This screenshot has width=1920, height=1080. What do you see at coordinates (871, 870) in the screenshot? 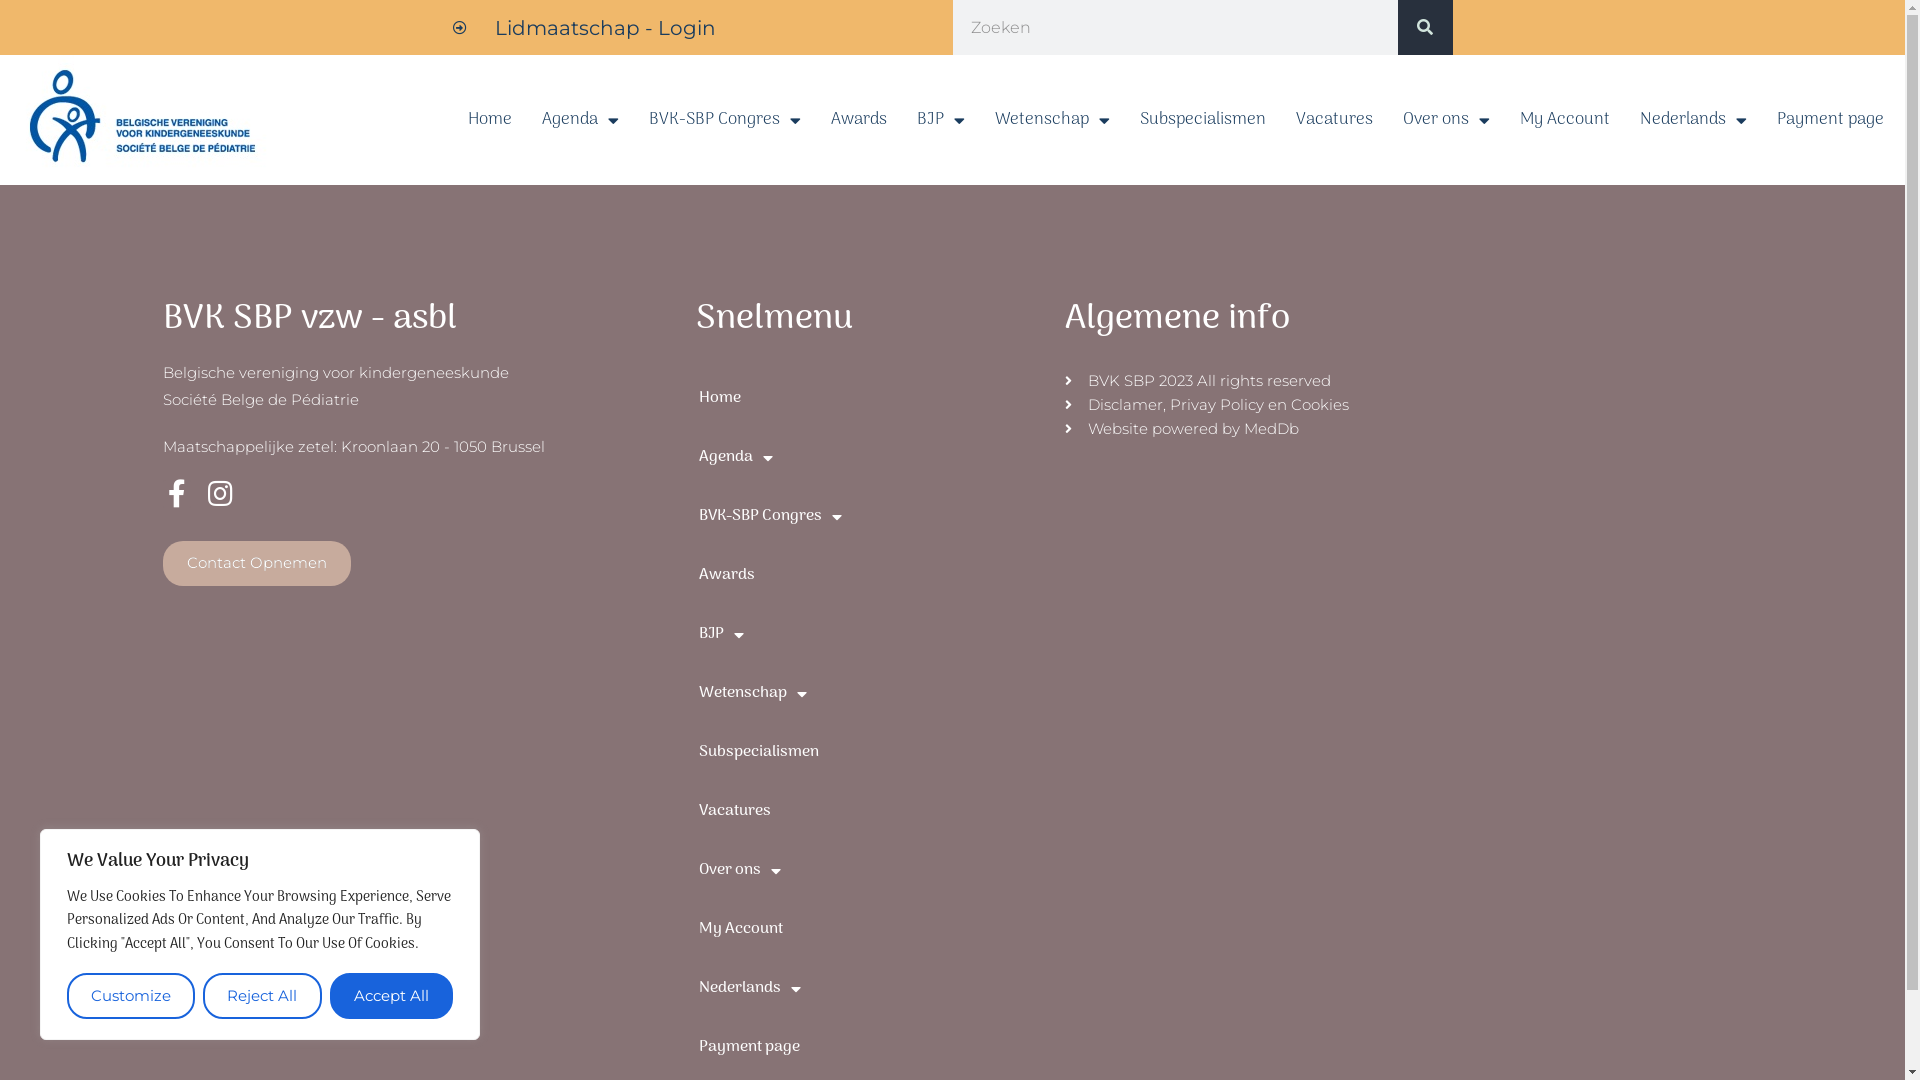
I see `Over ons` at bounding box center [871, 870].